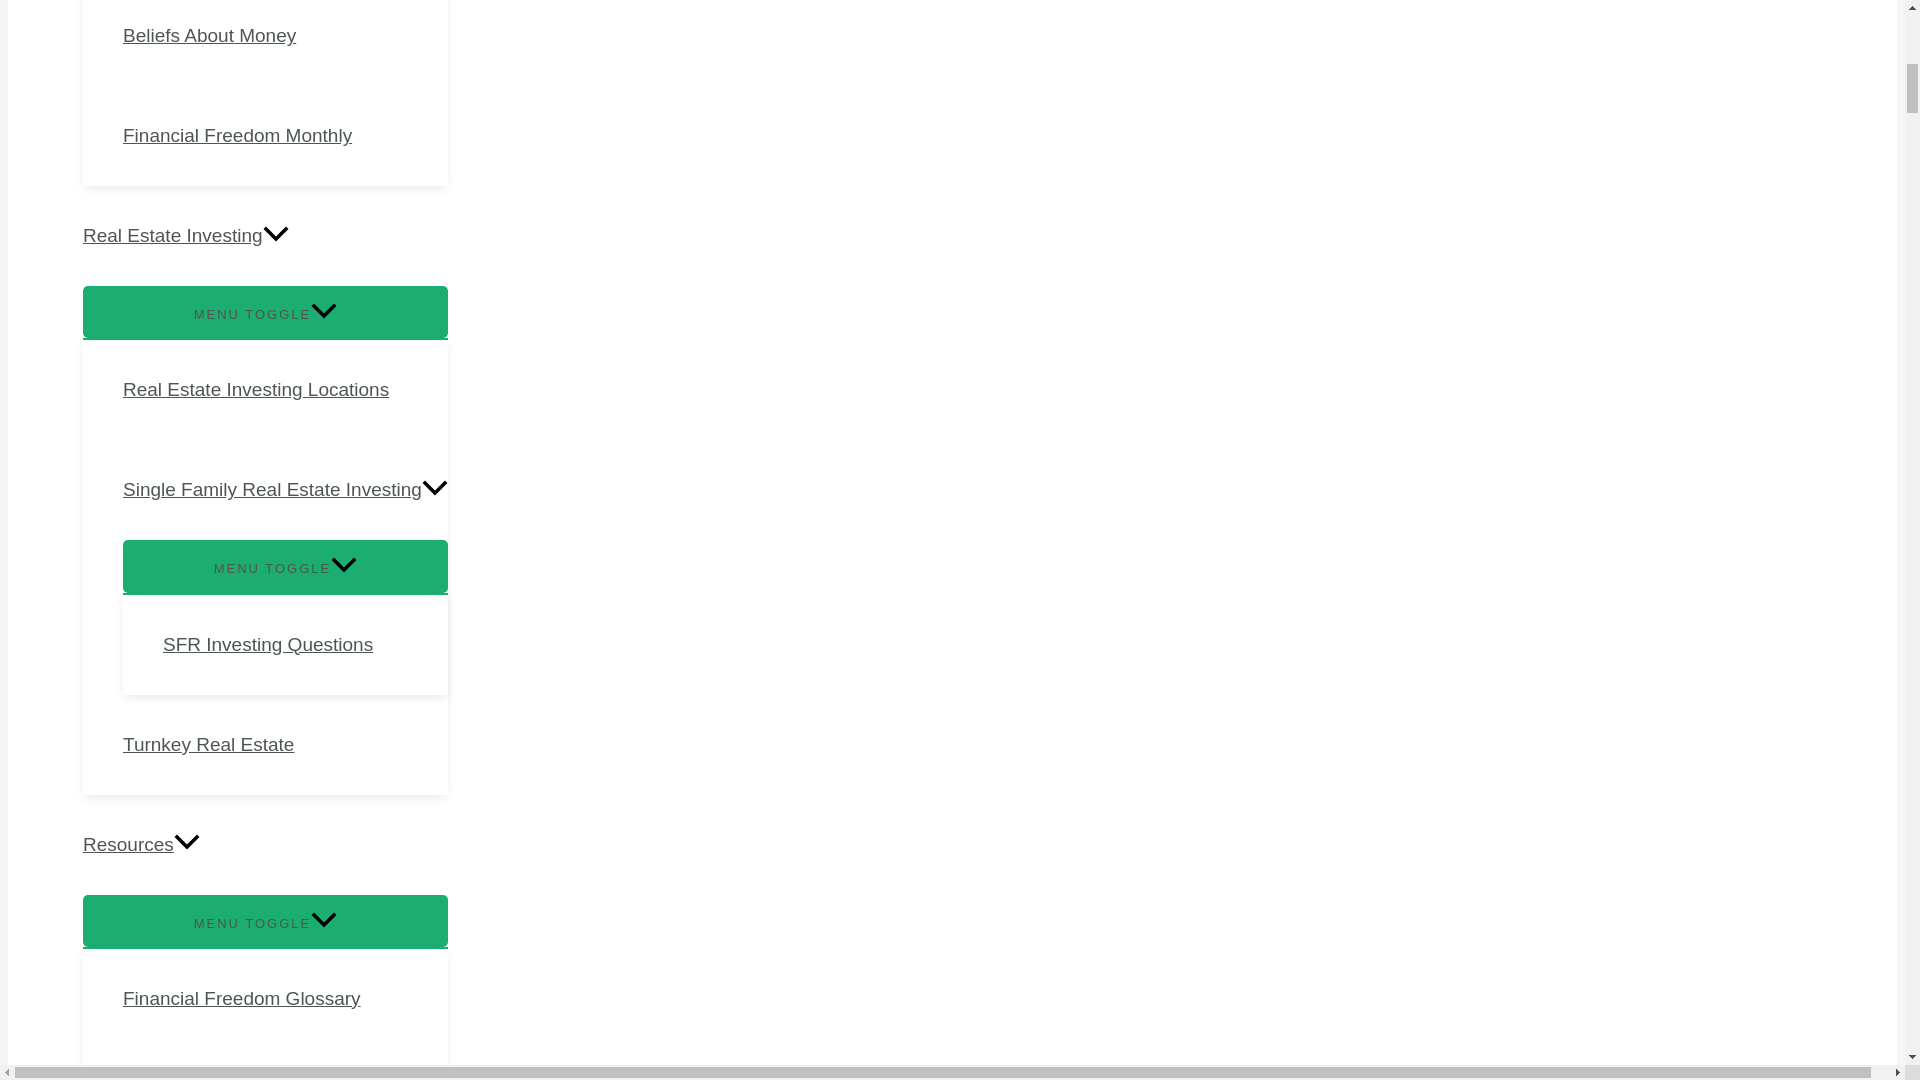  I want to click on Free Financial Tools, so click(284, 1064).